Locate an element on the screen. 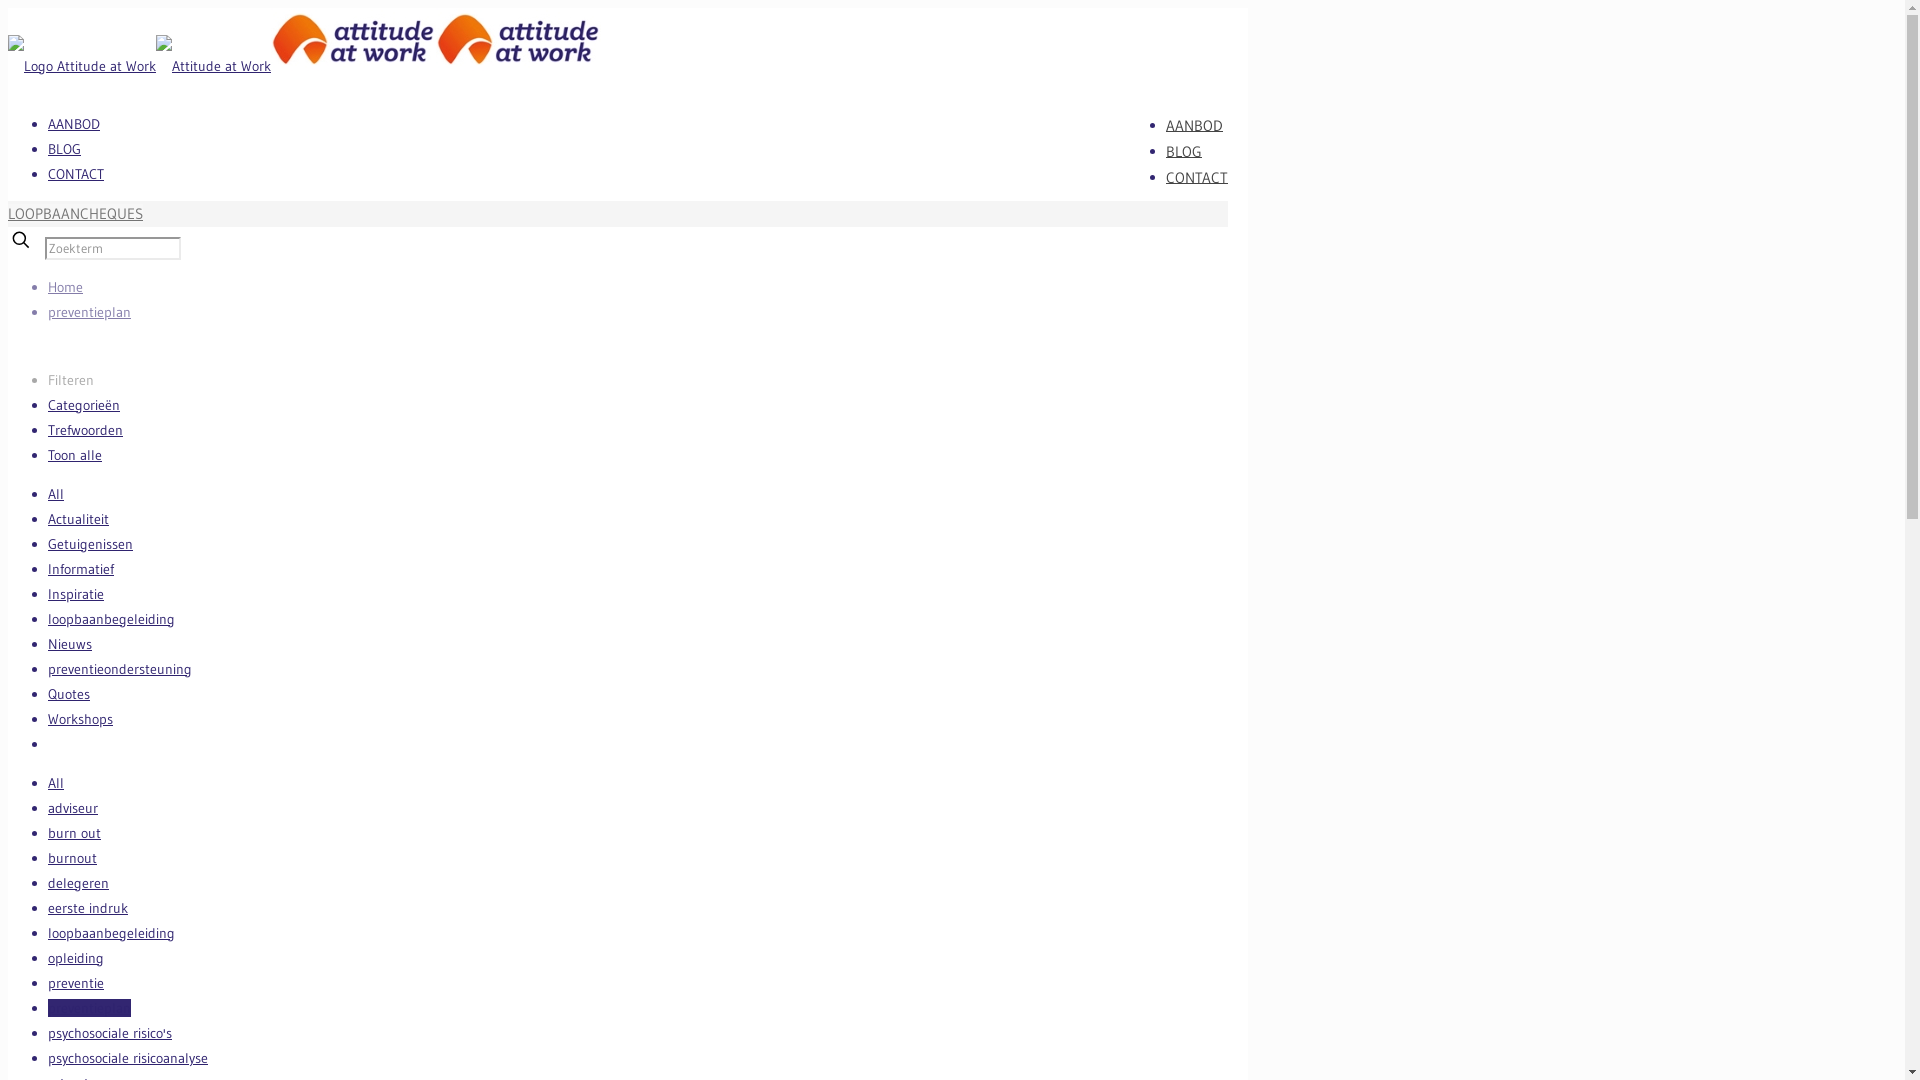 The image size is (1920, 1080). Attitude at Work is located at coordinates (304, 66).